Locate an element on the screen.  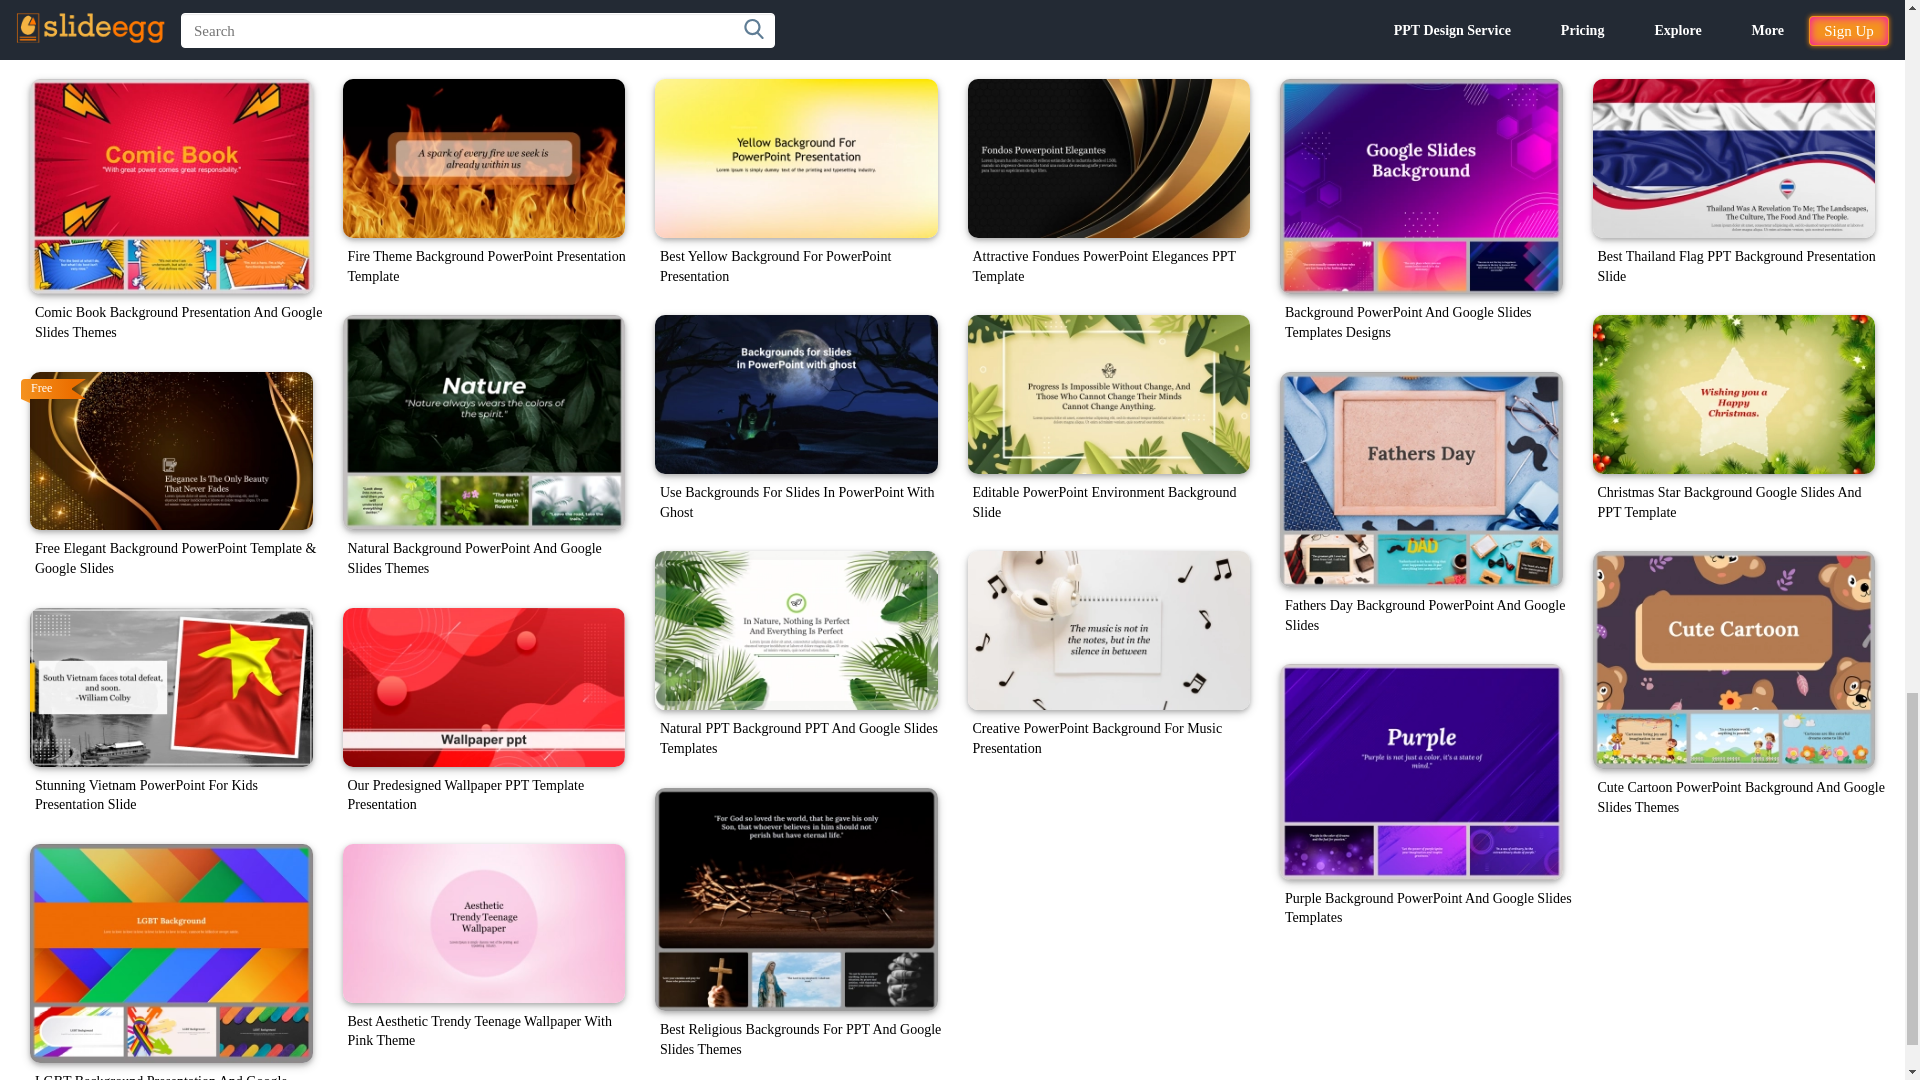
Our Predesigned Wallpaper PPT Template Presentation  is located at coordinates (483, 687).